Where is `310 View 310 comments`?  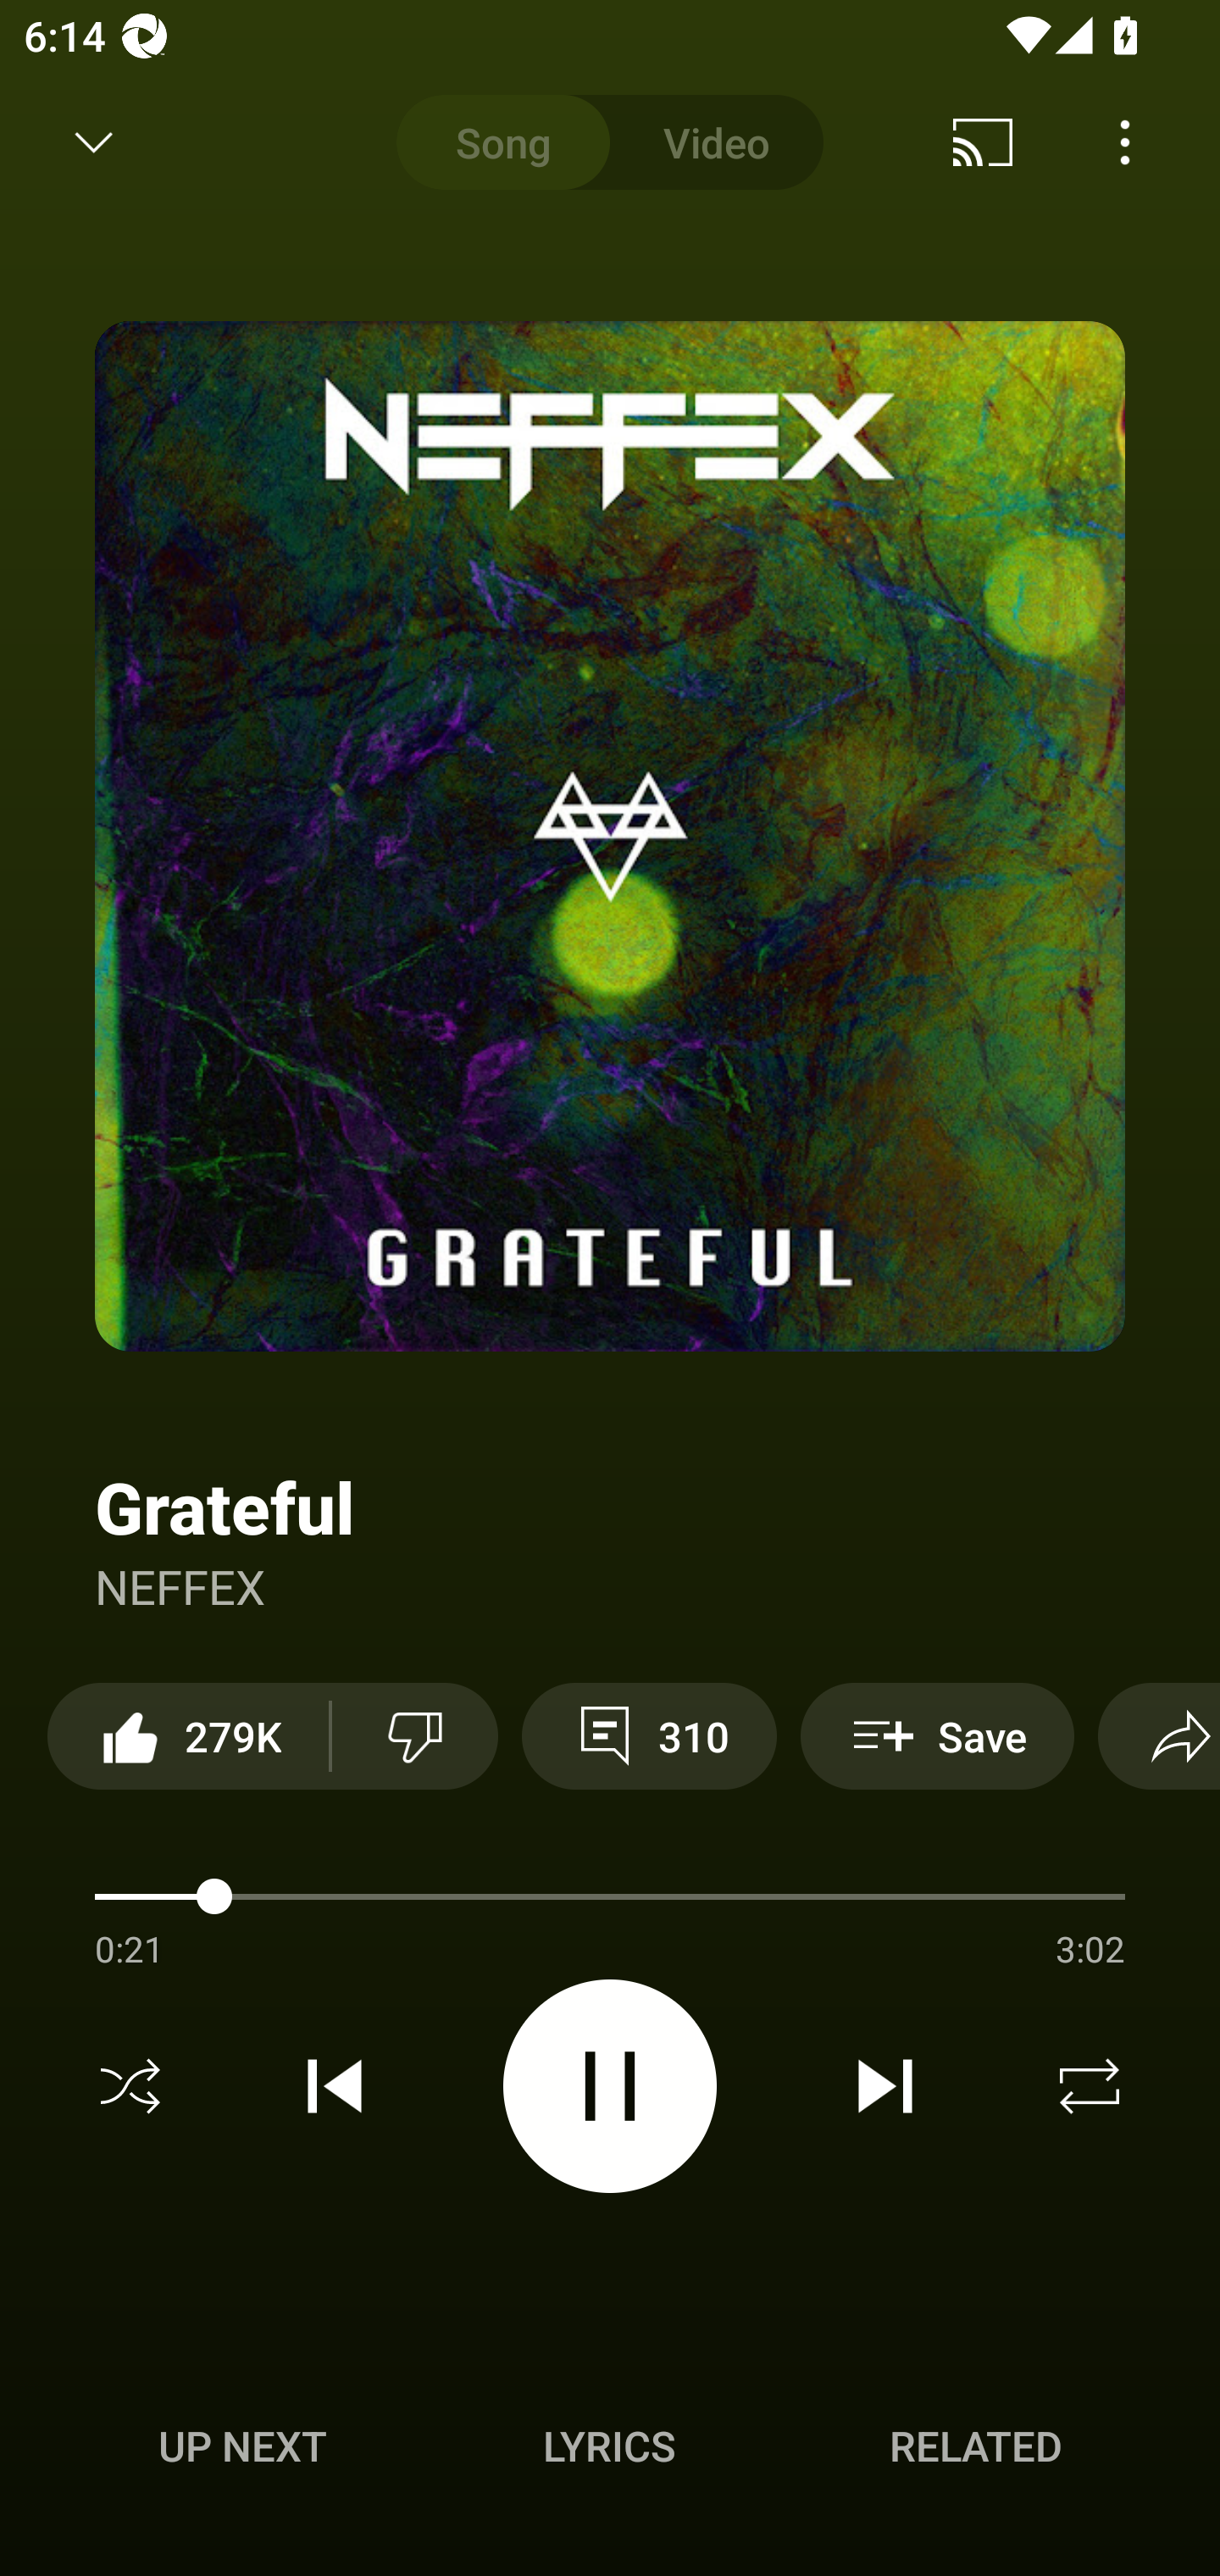
310 View 310 comments is located at coordinates (649, 1735).